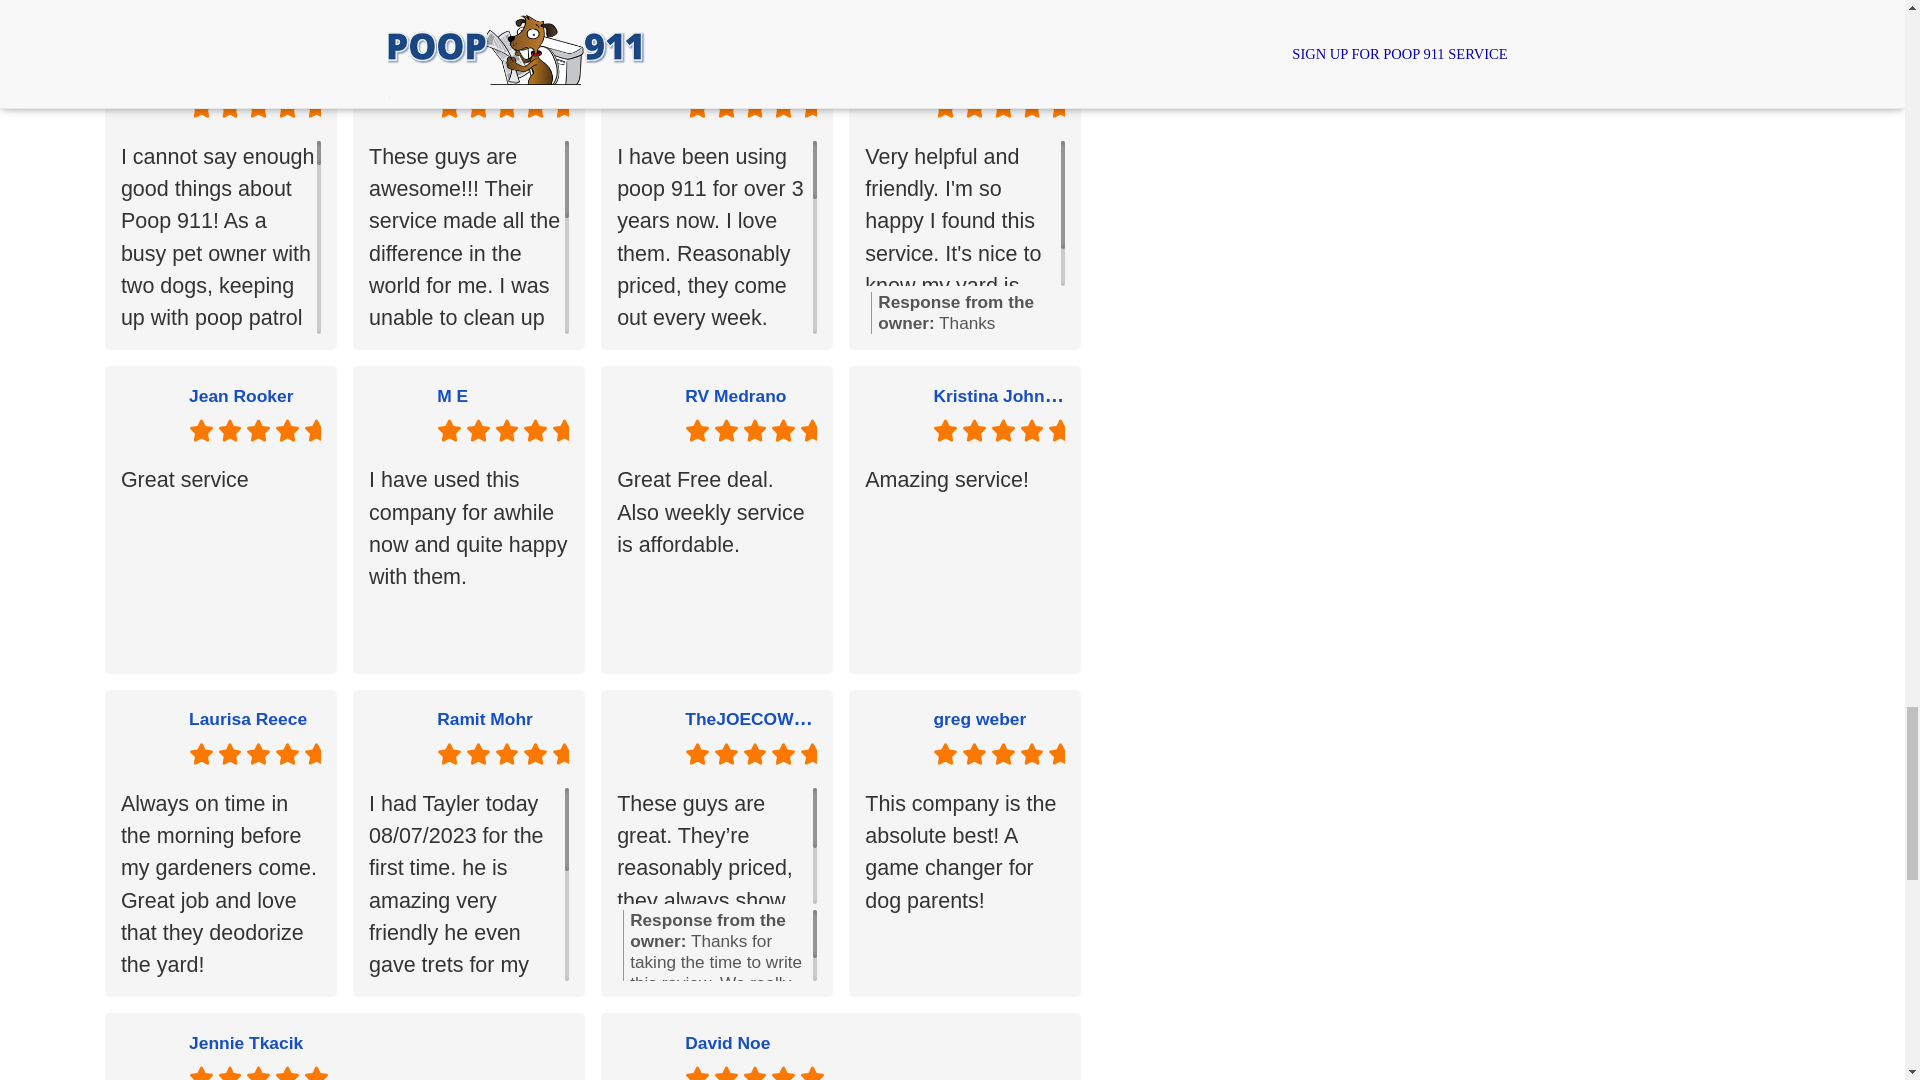 The height and width of the screenshot is (1080, 1920). What do you see at coordinates (248, 72) in the screenshot?
I see `Victoria Potter` at bounding box center [248, 72].